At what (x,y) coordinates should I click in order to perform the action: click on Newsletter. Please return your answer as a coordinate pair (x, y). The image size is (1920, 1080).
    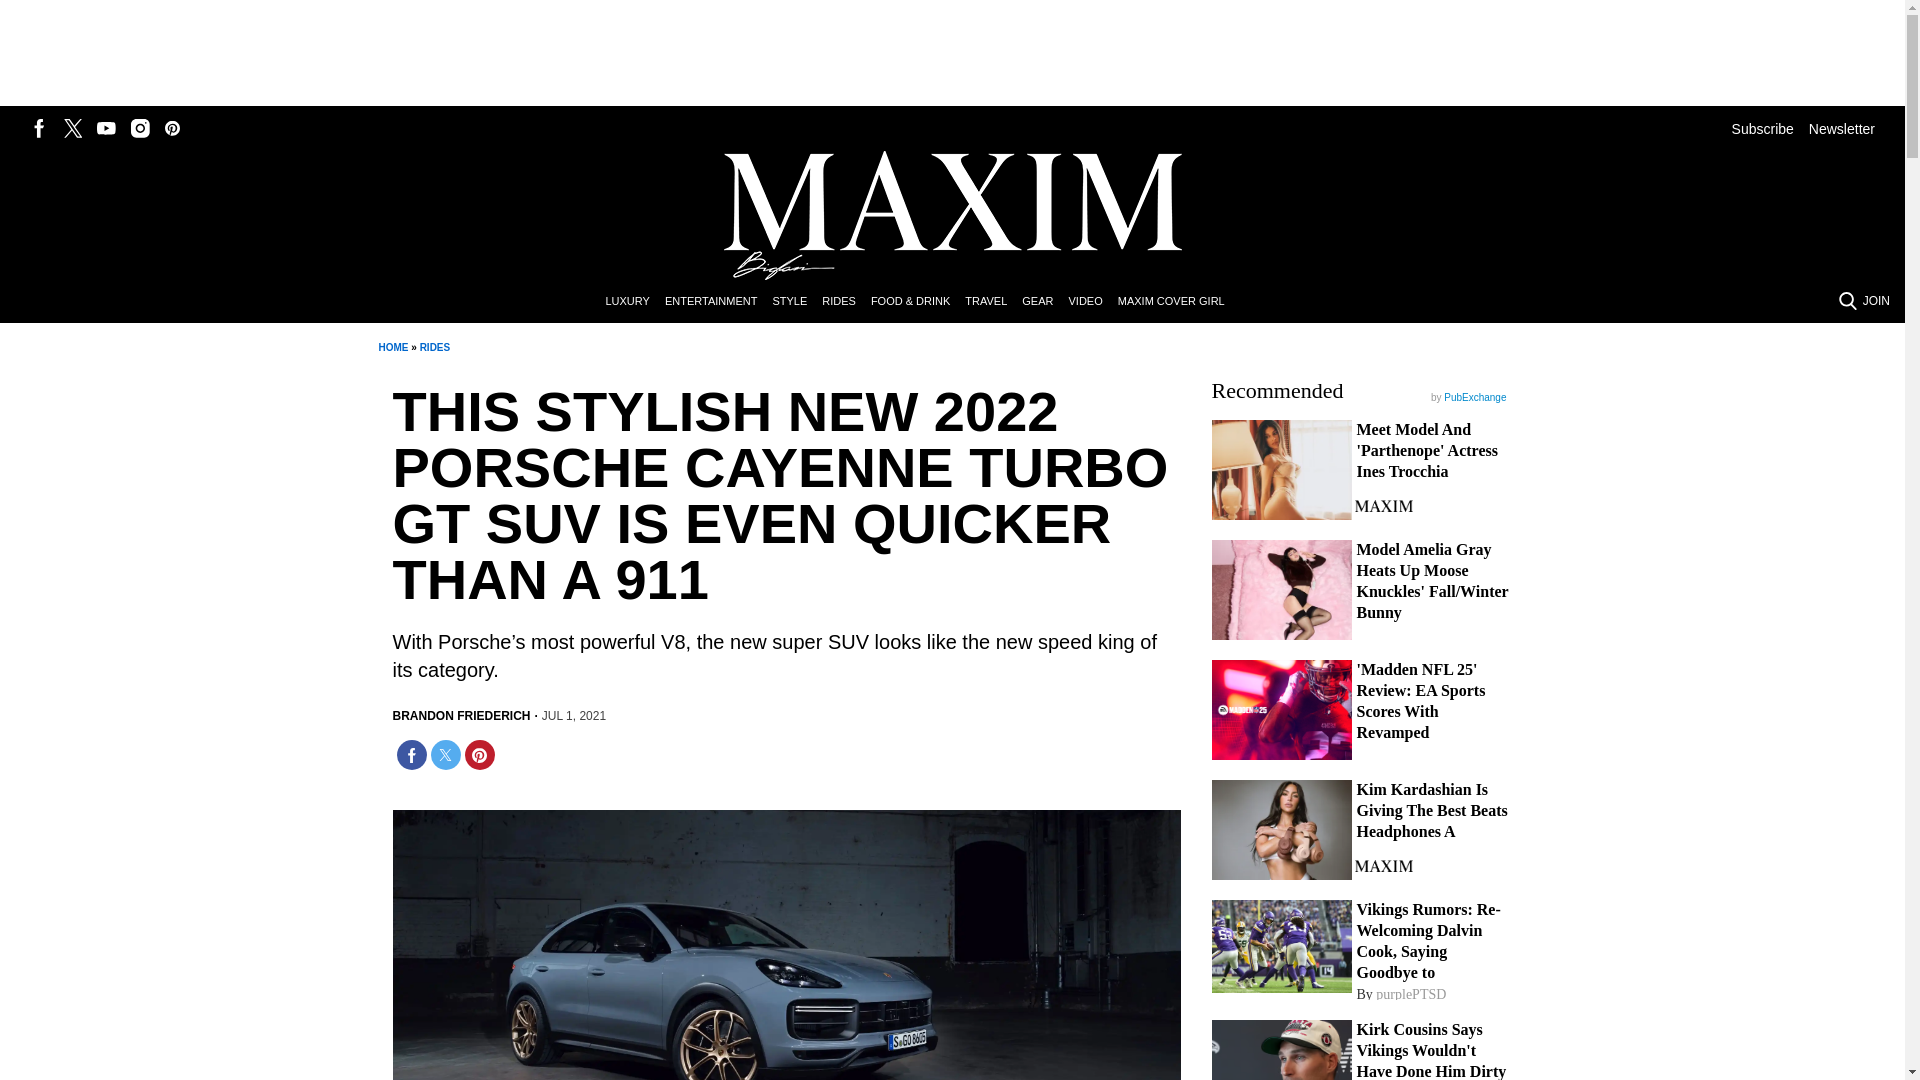
    Looking at the image, I should click on (1842, 128).